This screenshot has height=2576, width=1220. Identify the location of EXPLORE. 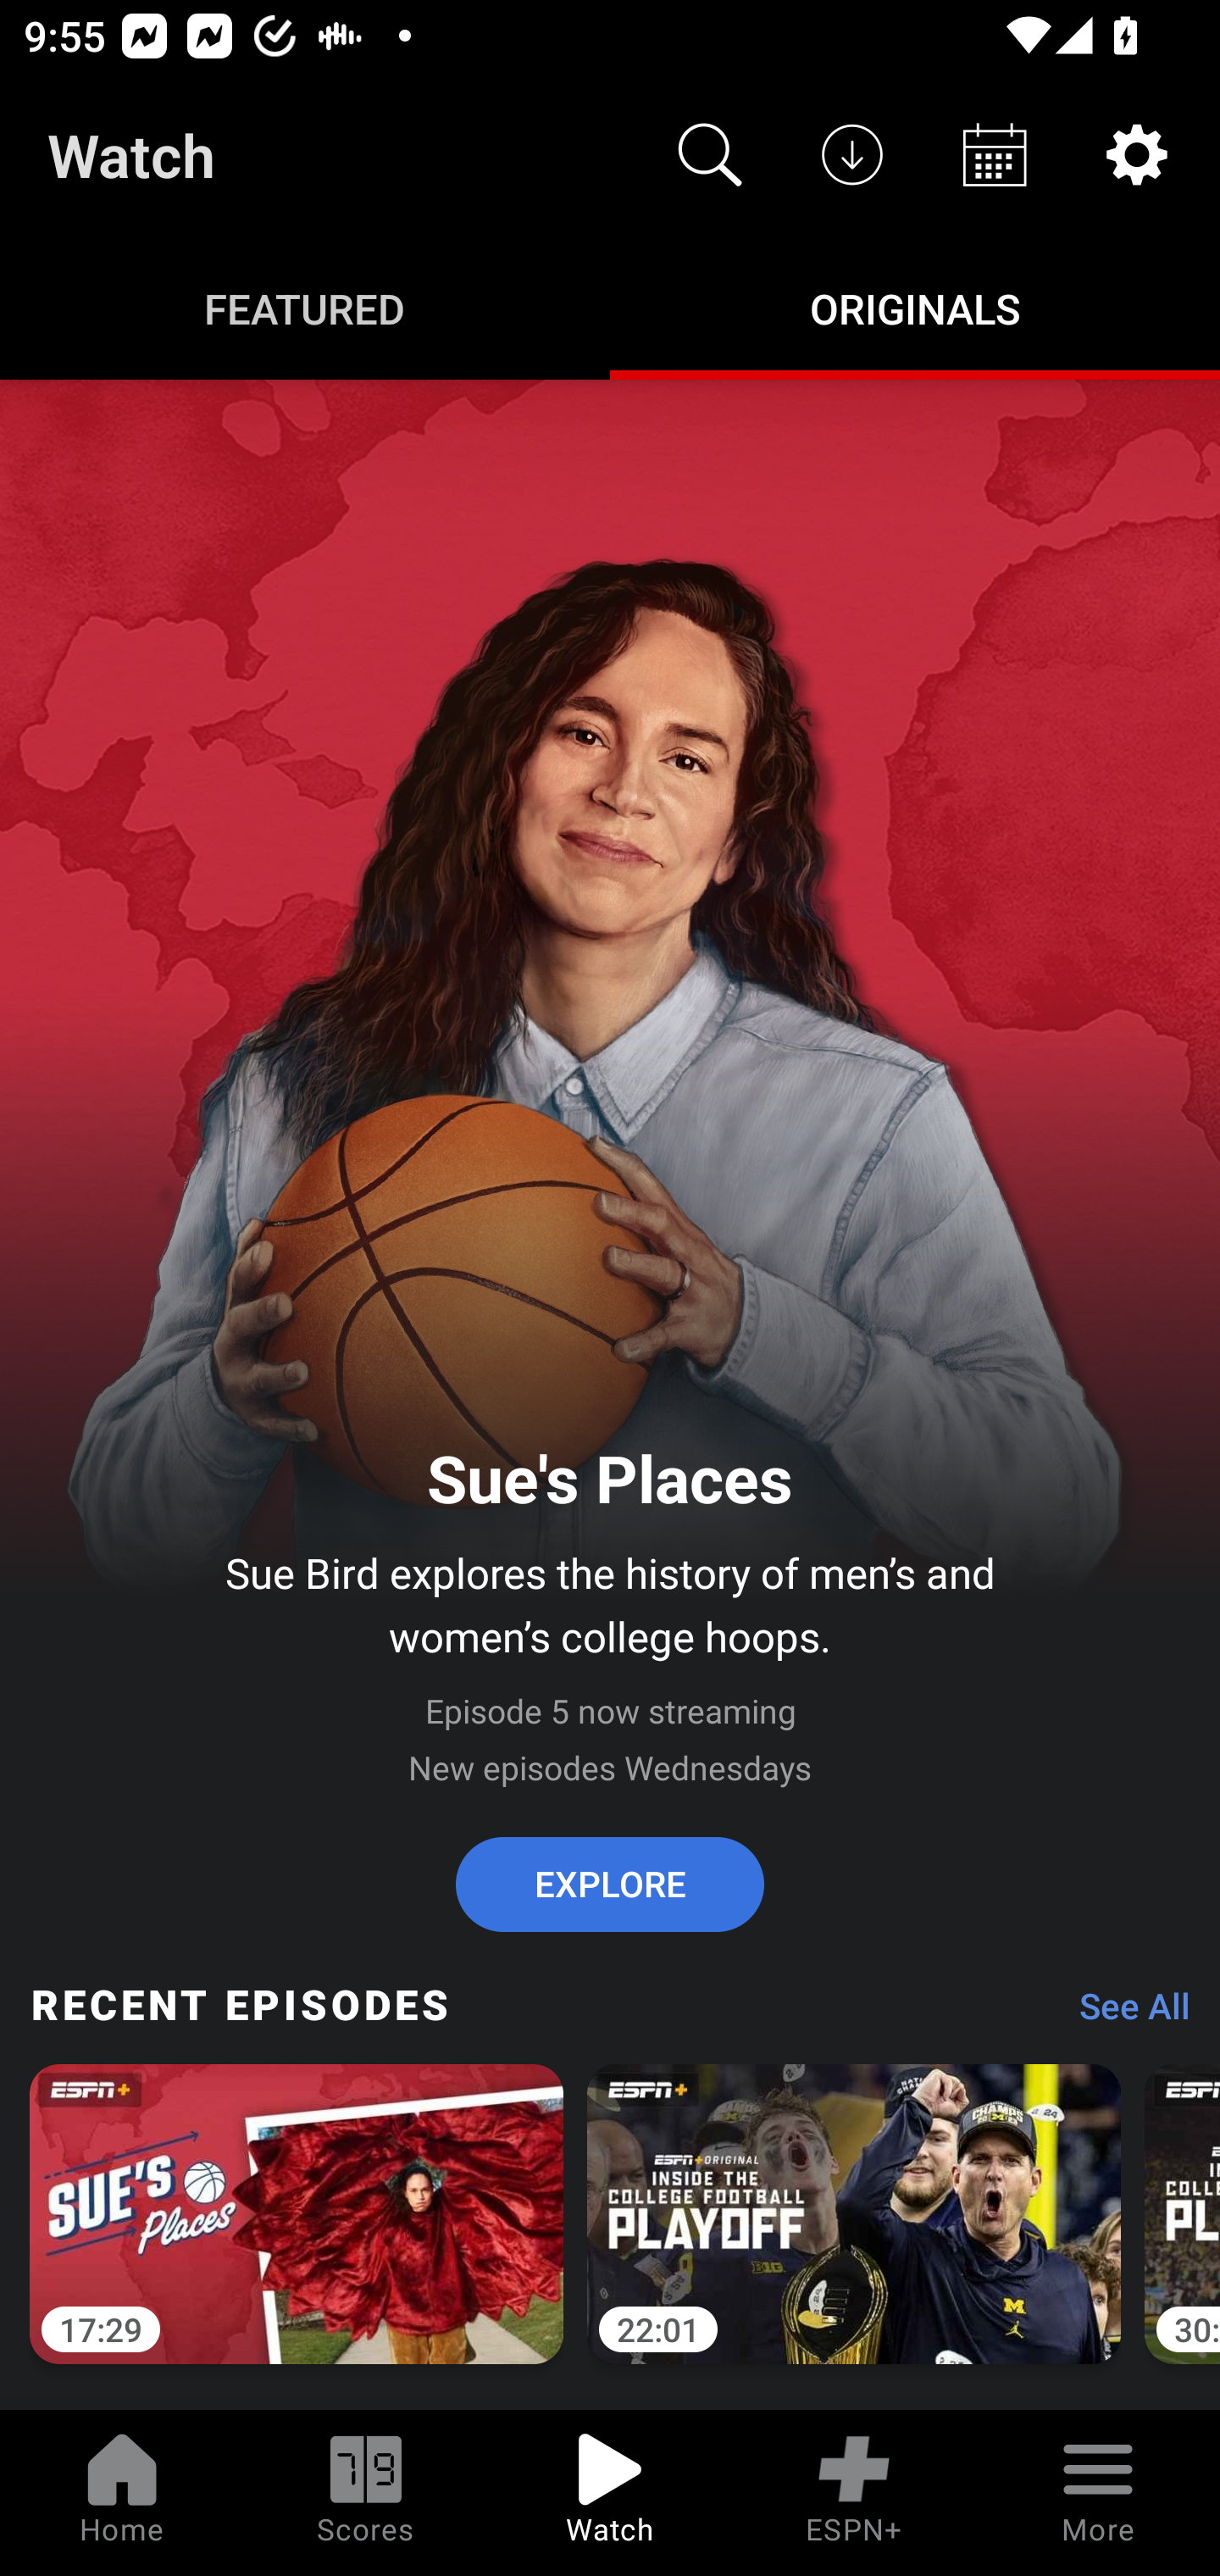
(610, 1885).